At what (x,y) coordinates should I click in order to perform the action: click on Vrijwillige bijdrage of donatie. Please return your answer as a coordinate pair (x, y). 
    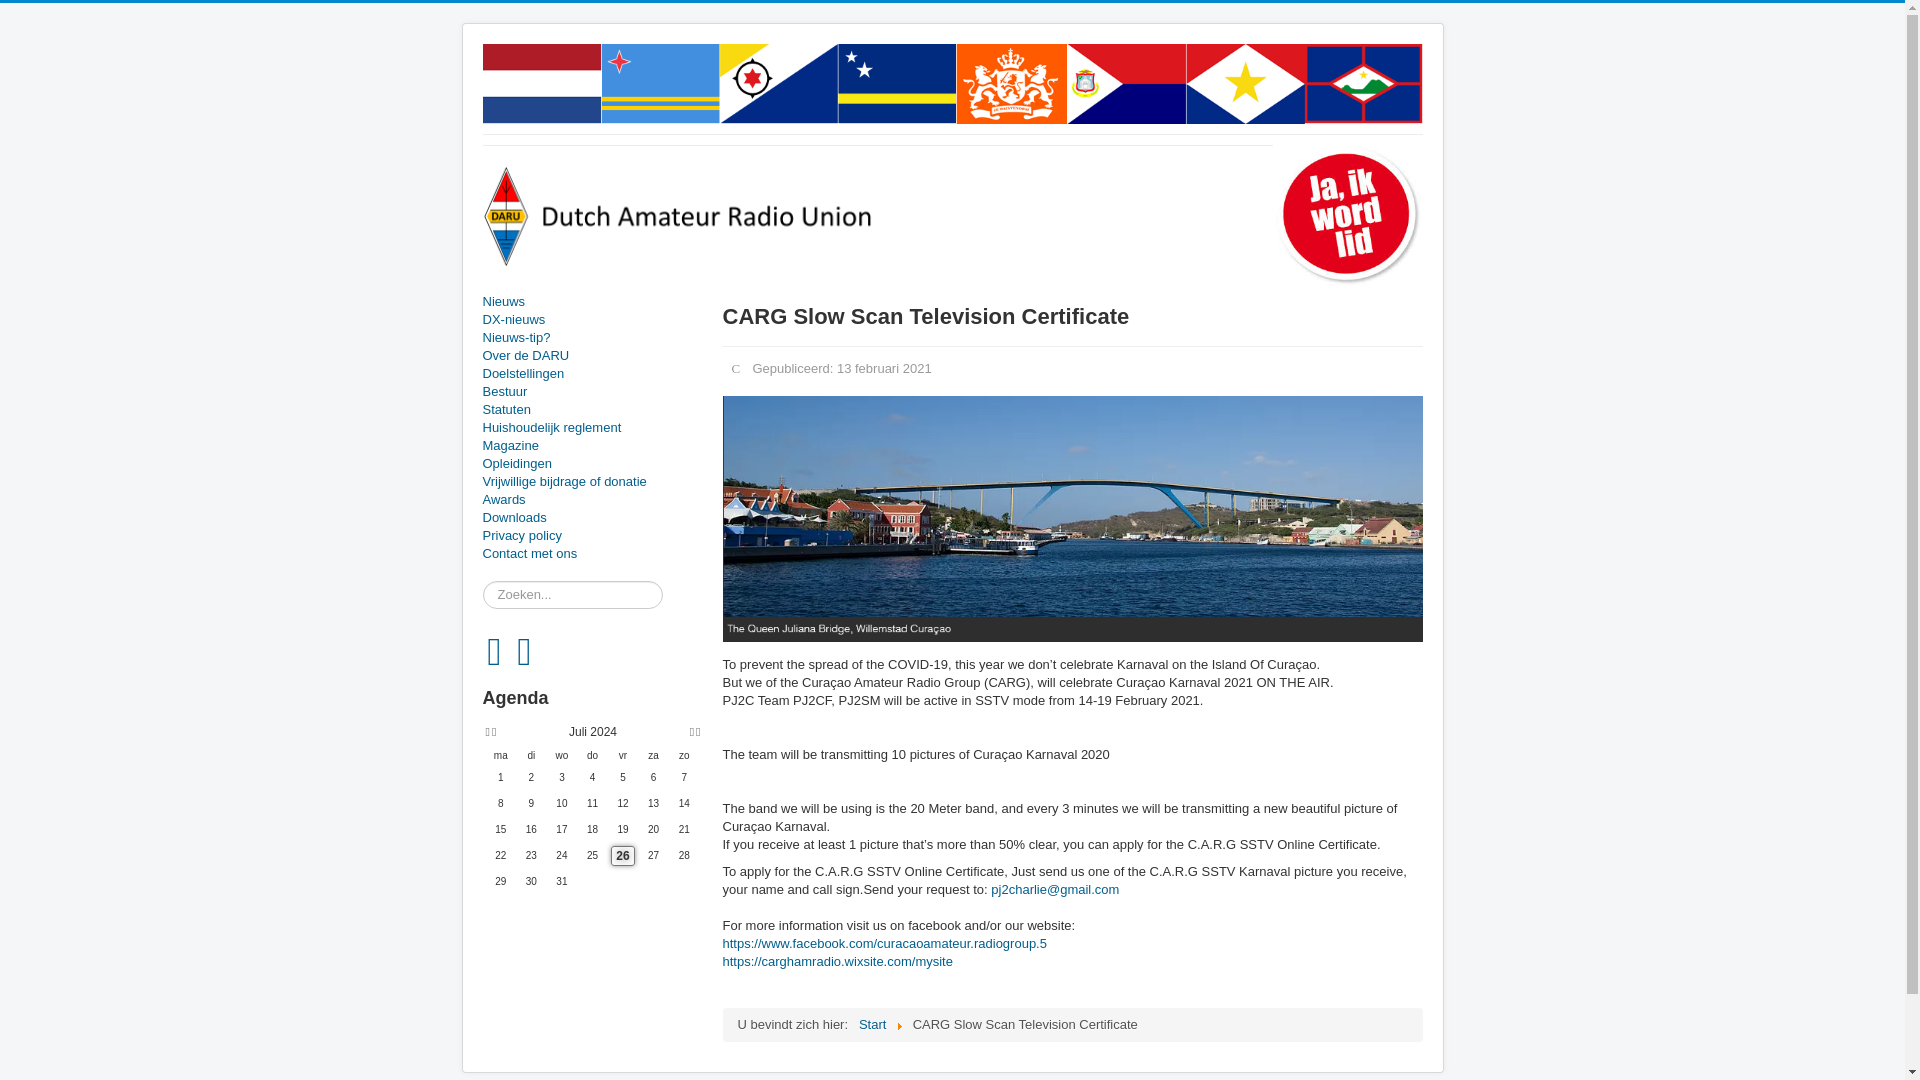
    Looking at the image, I should click on (592, 482).